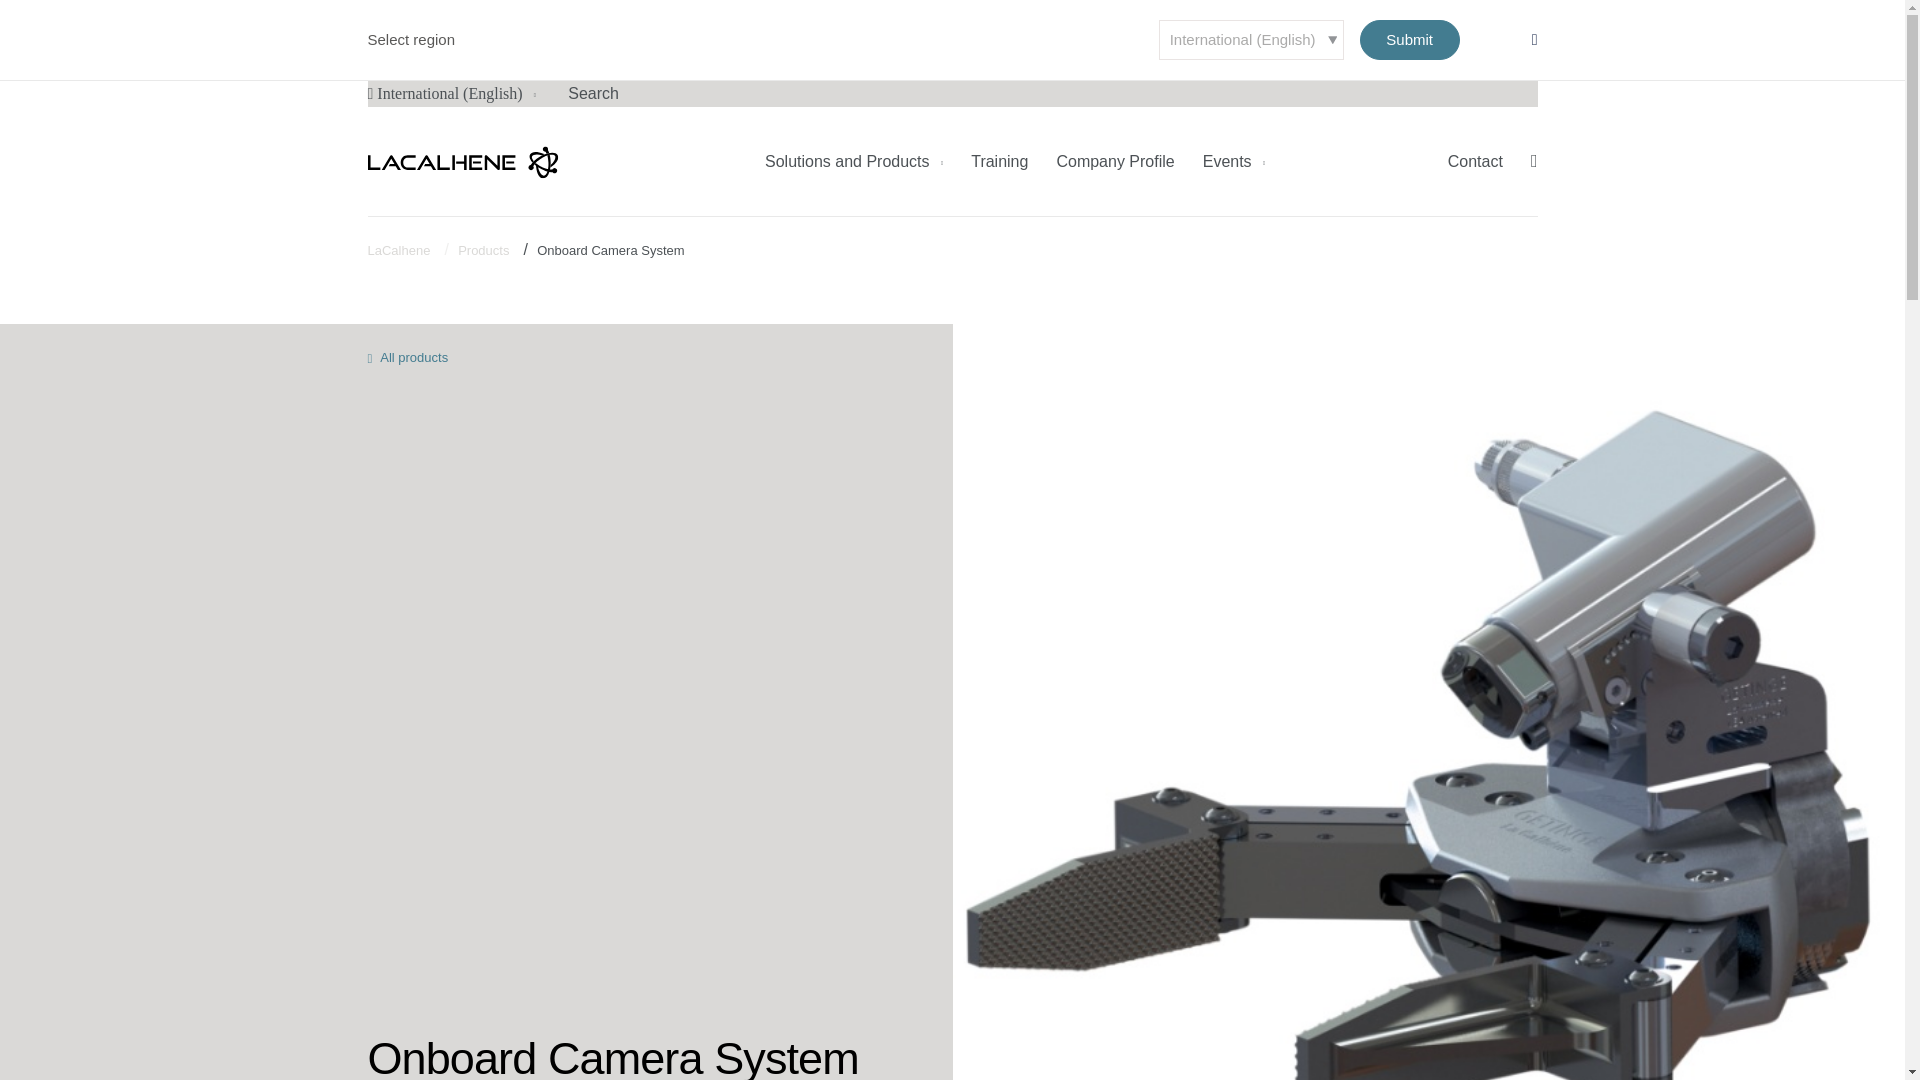 This screenshot has width=1920, height=1080. What do you see at coordinates (999, 161) in the screenshot?
I see `Training` at bounding box center [999, 161].